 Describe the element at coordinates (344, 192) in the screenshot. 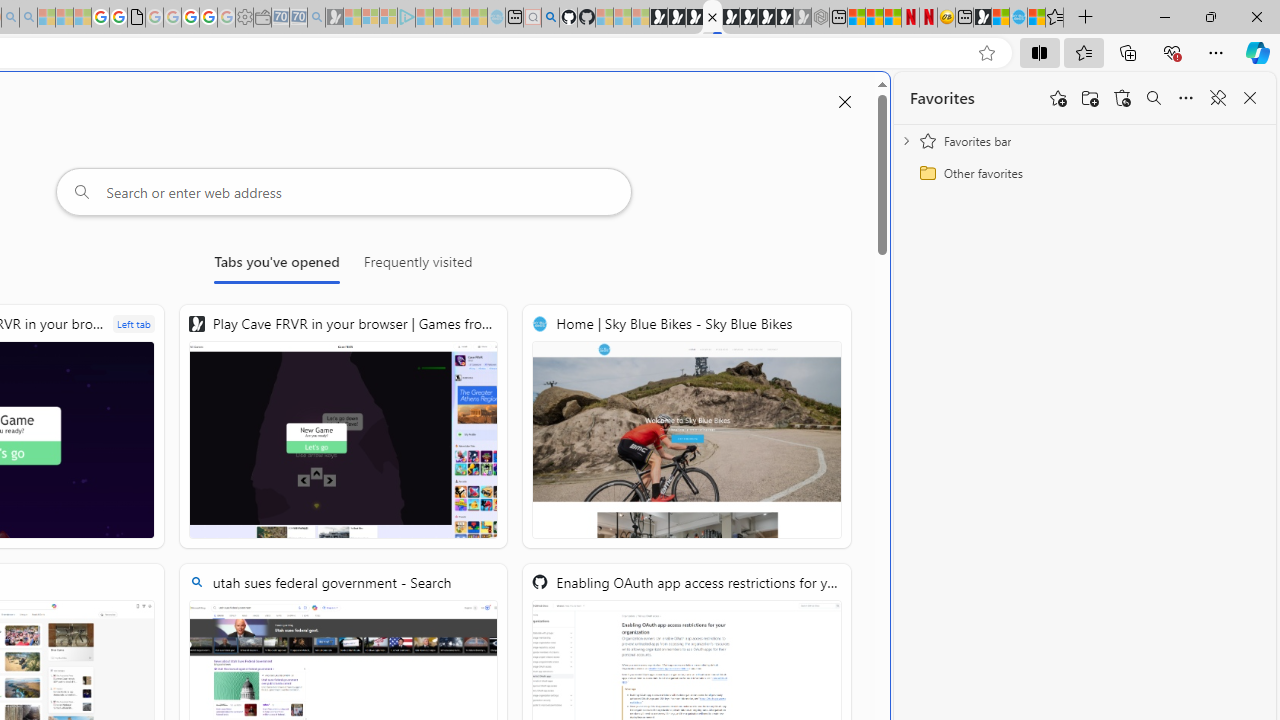

I see `Search or enter web address` at that location.